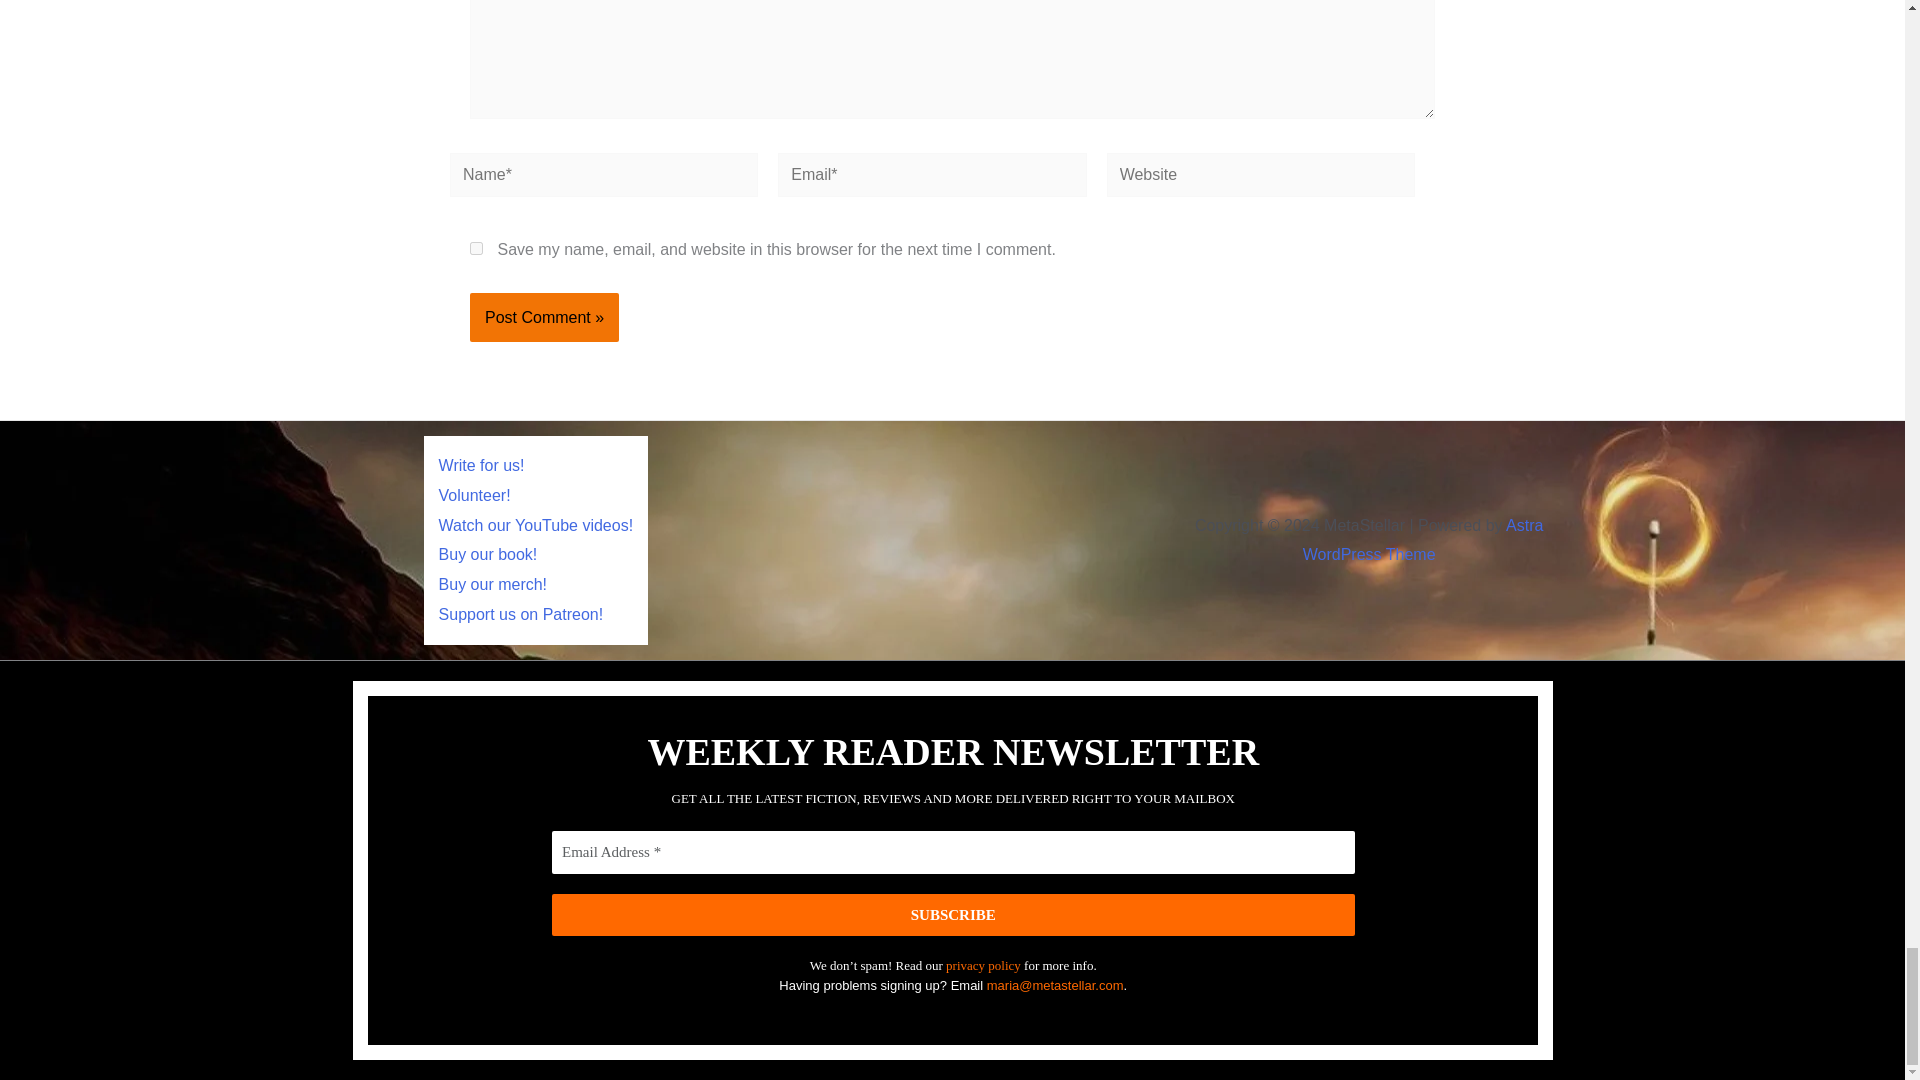 The height and width of the screenshot is (1080, 1920). Describe the element at coordinates (476, 248) in the screenshot. I see `yes` at that location.